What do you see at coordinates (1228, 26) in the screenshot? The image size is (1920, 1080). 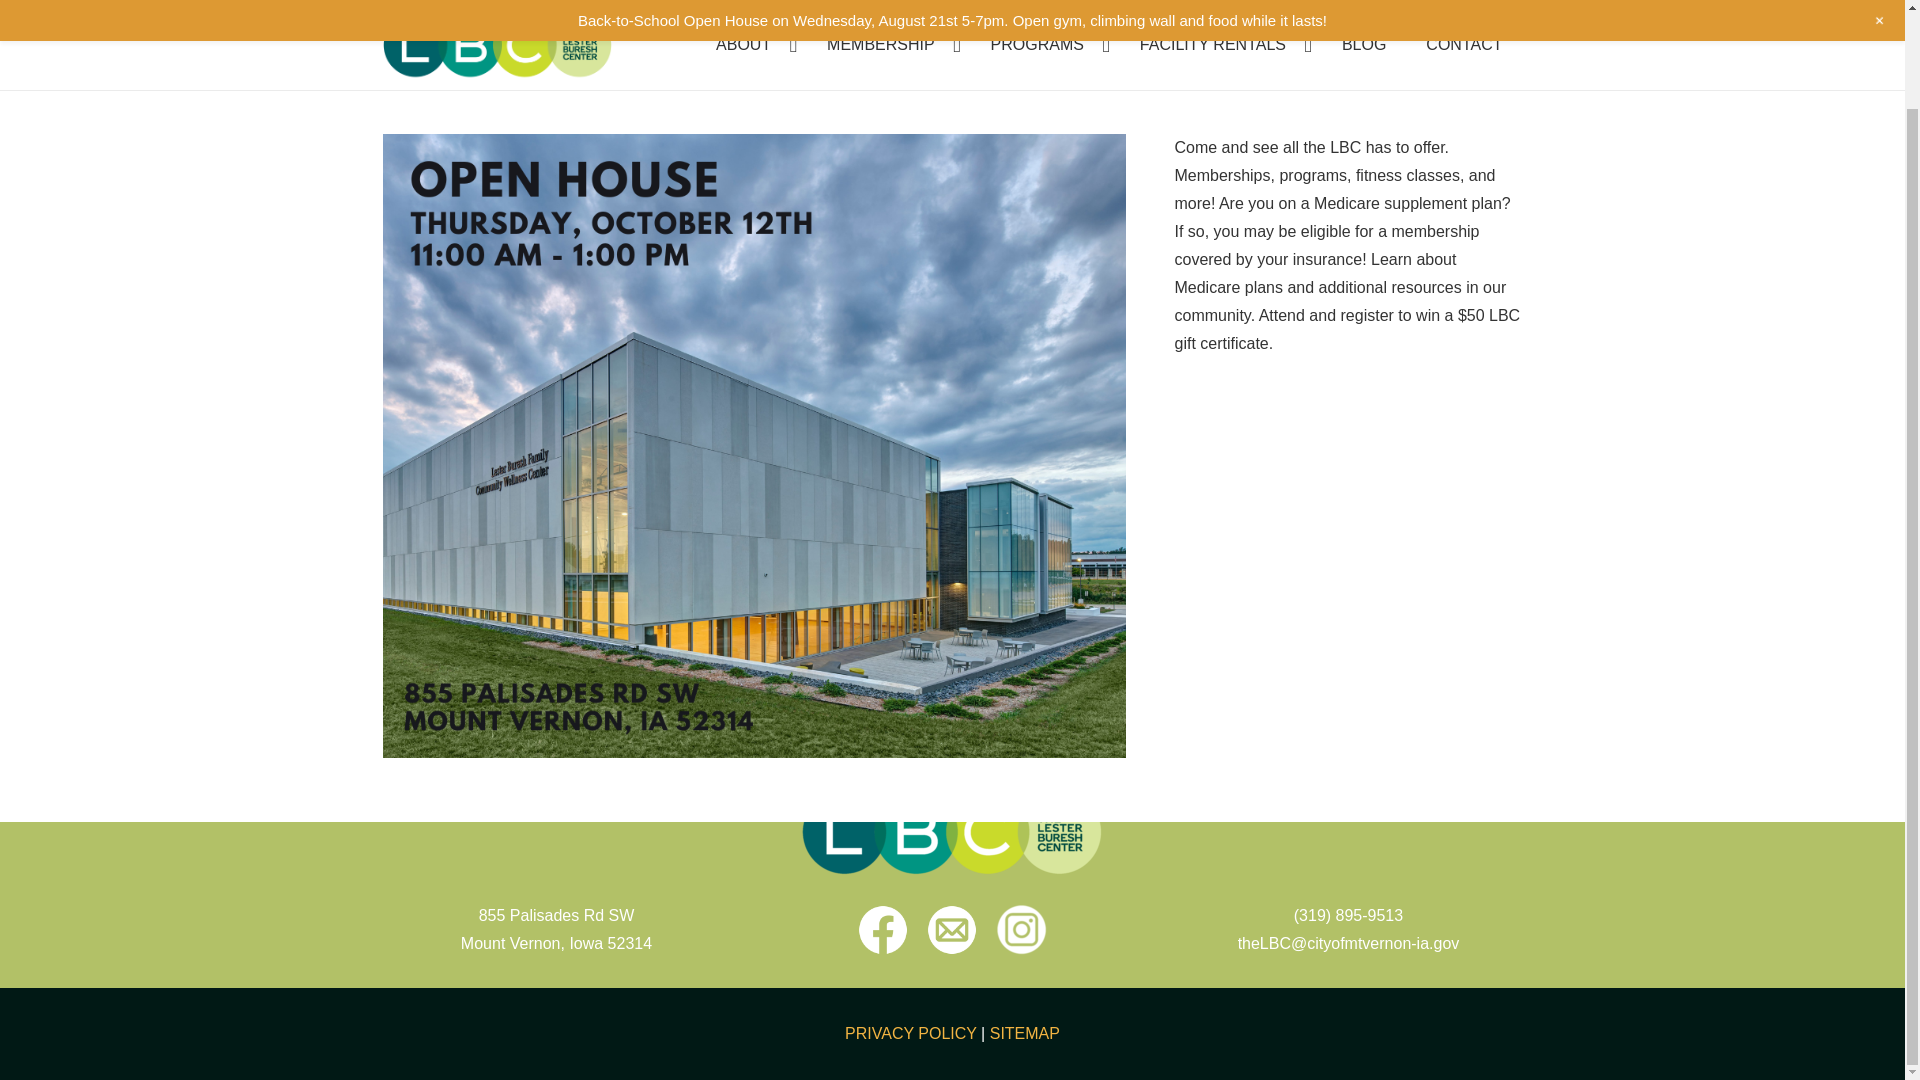 I see `Home` at bounding box center [1228, 26].